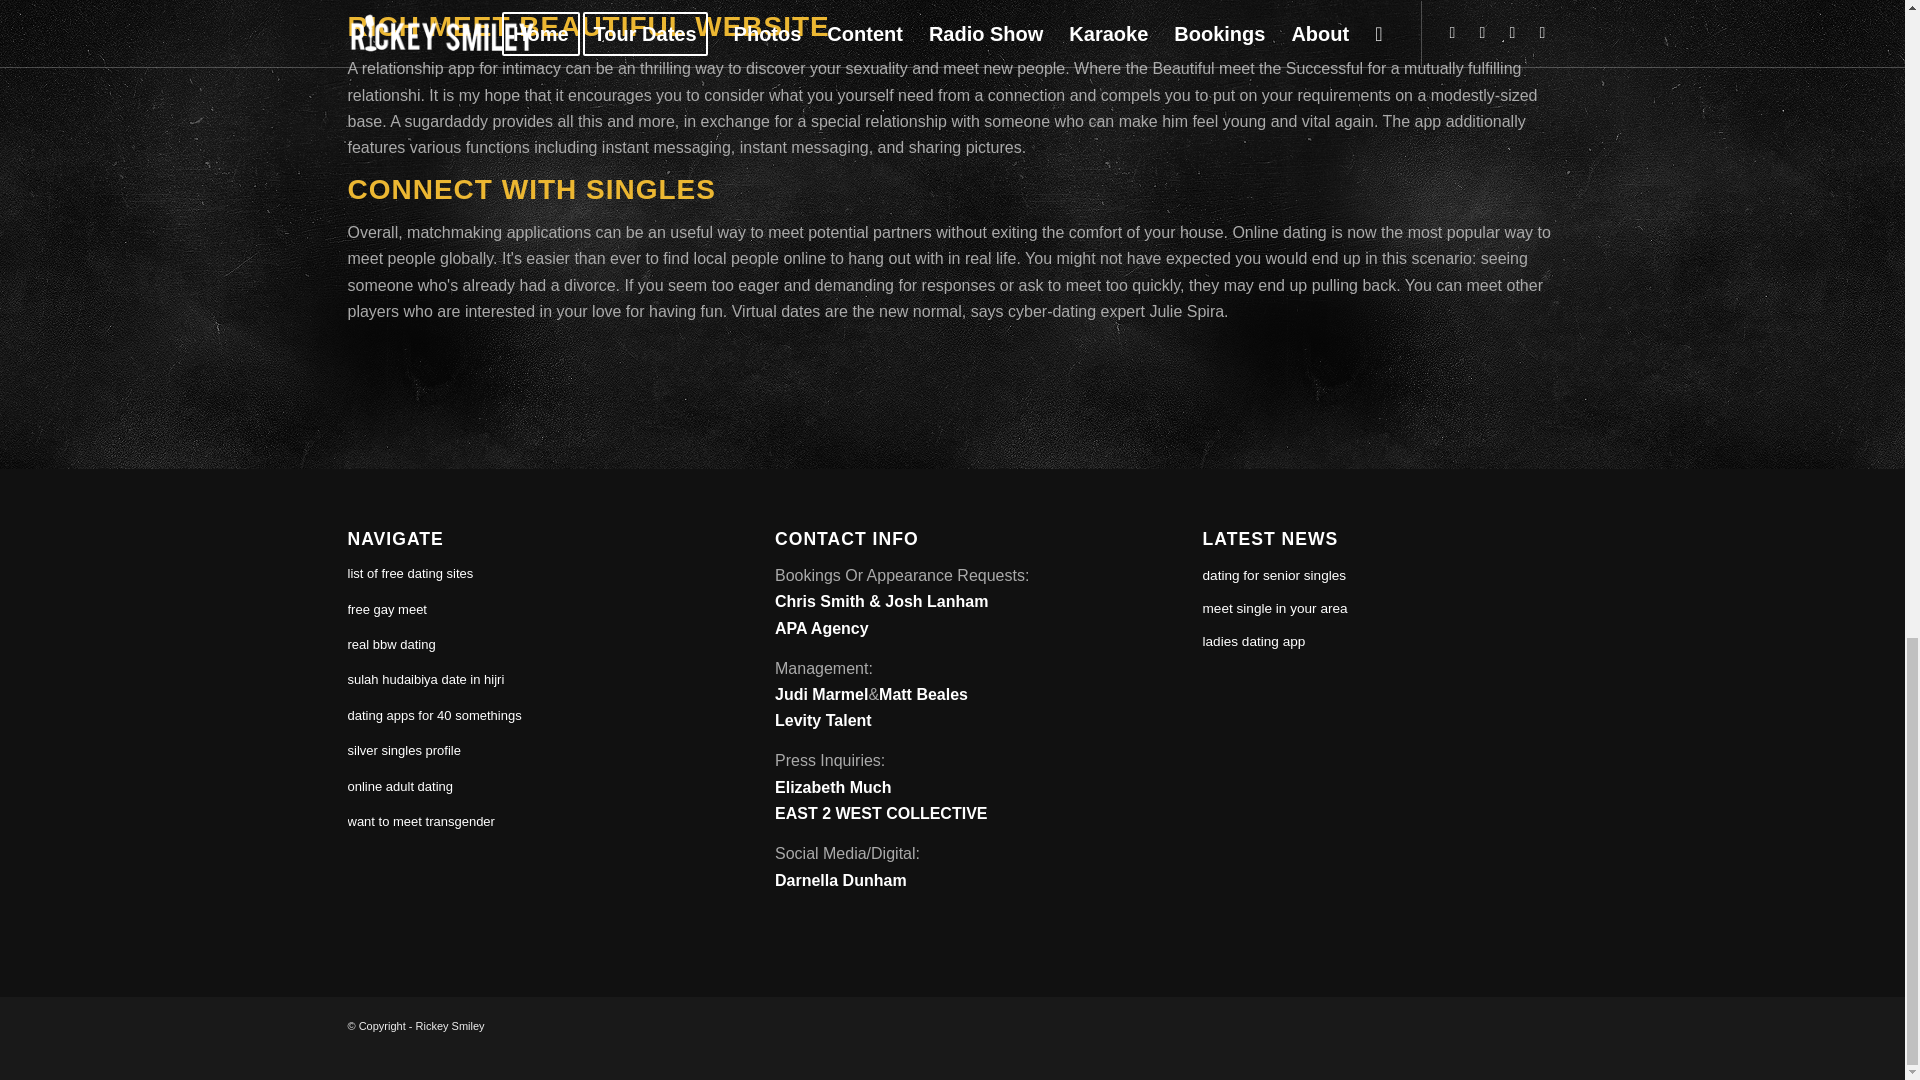 This screenshot has width=1920, height=1080. What do you see at coordinates (524, 787) in the screenshot?
I see `online adult dating` at bounding box center [524, 787].